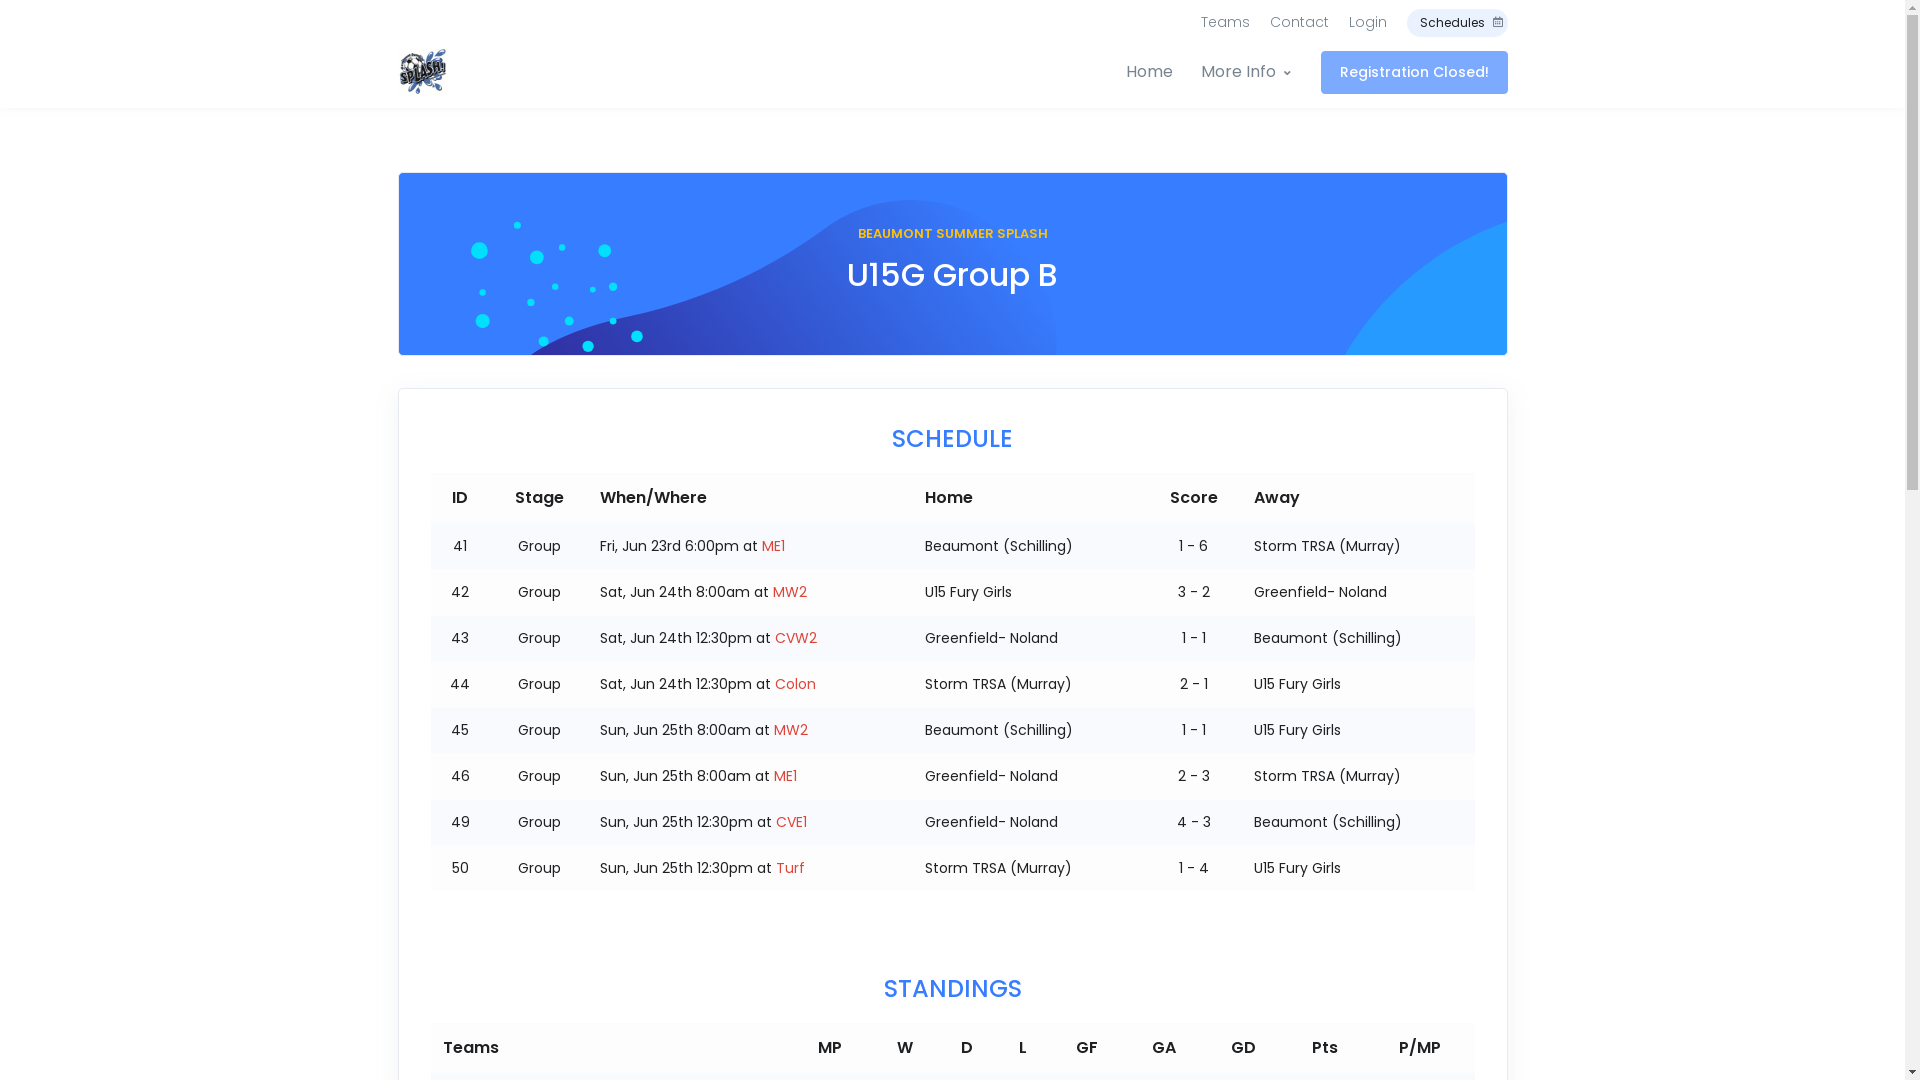 This screenshot has width=1920, height=1080. Describe the element at coordinates (790, 868) in the screenshot. I see `Turf` at that location.